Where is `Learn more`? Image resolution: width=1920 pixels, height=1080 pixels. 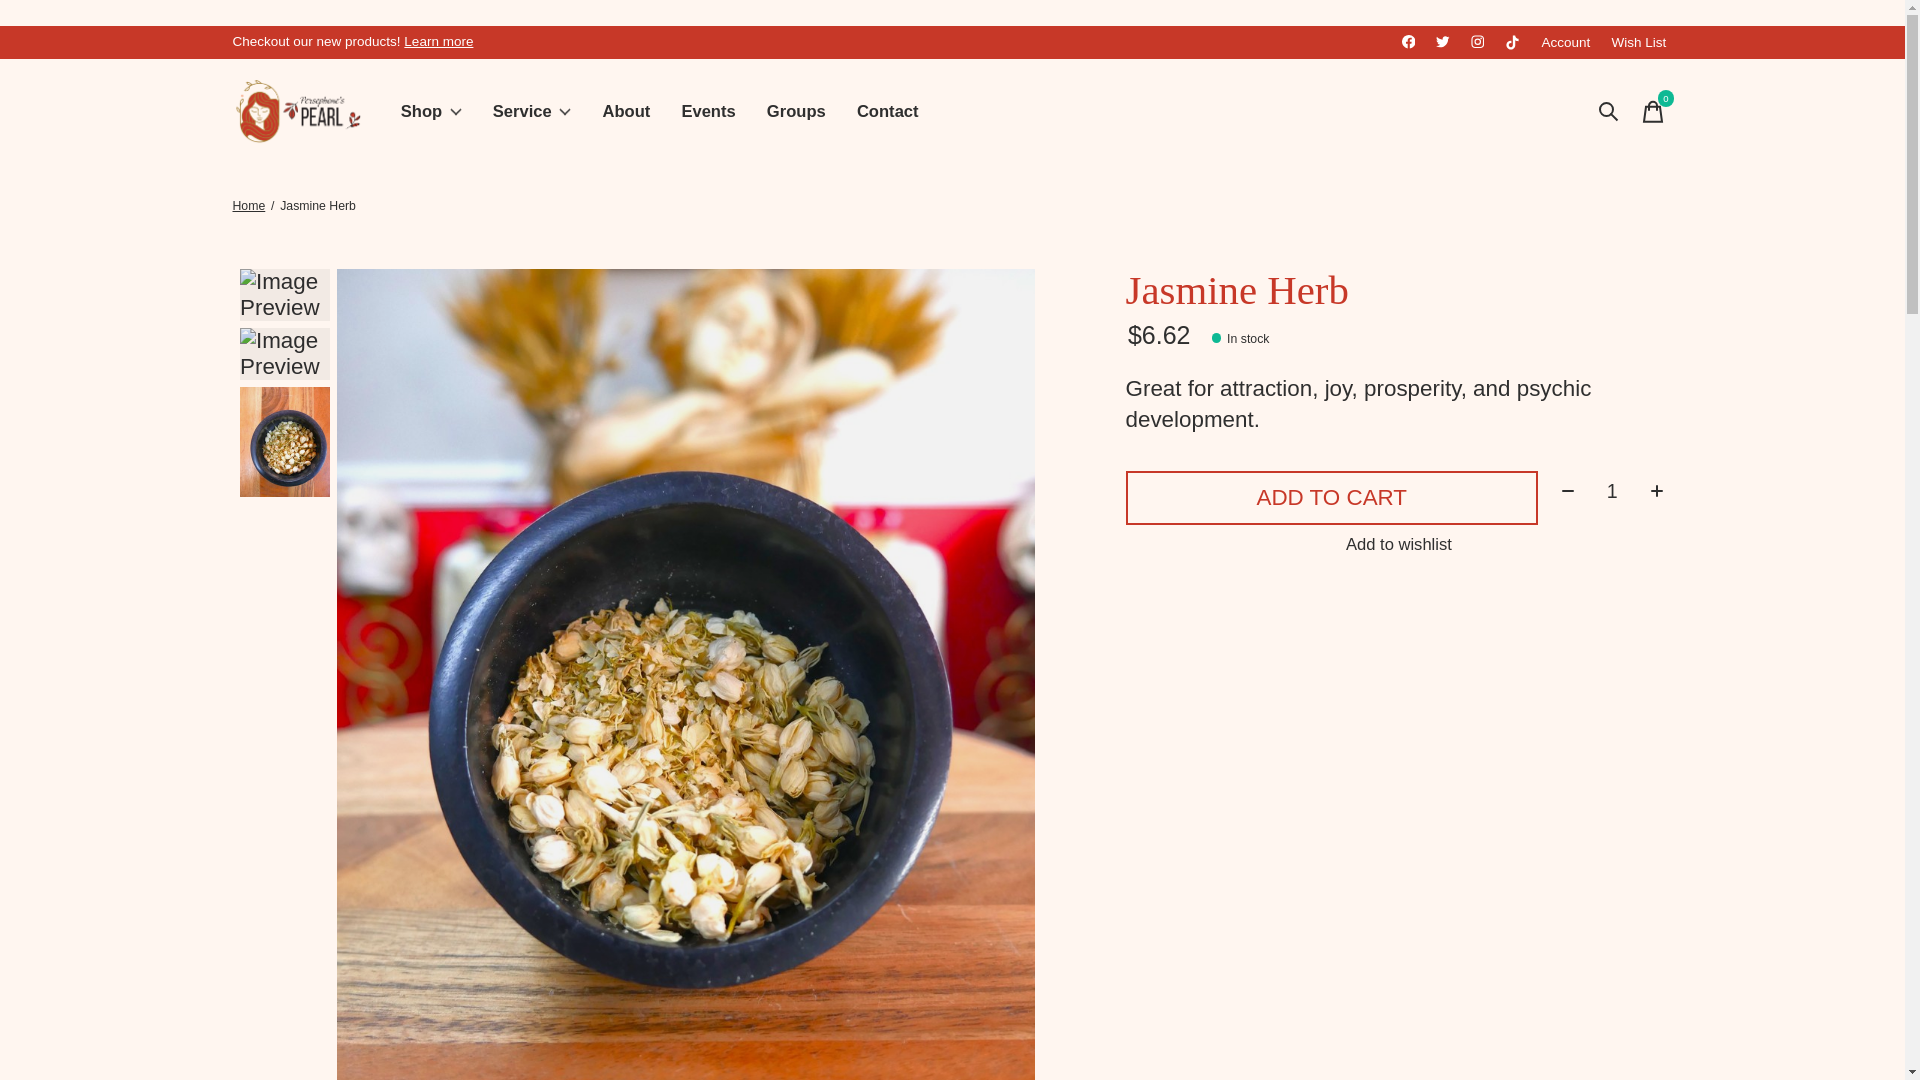 Learn more is located at coordinates (532, 112).